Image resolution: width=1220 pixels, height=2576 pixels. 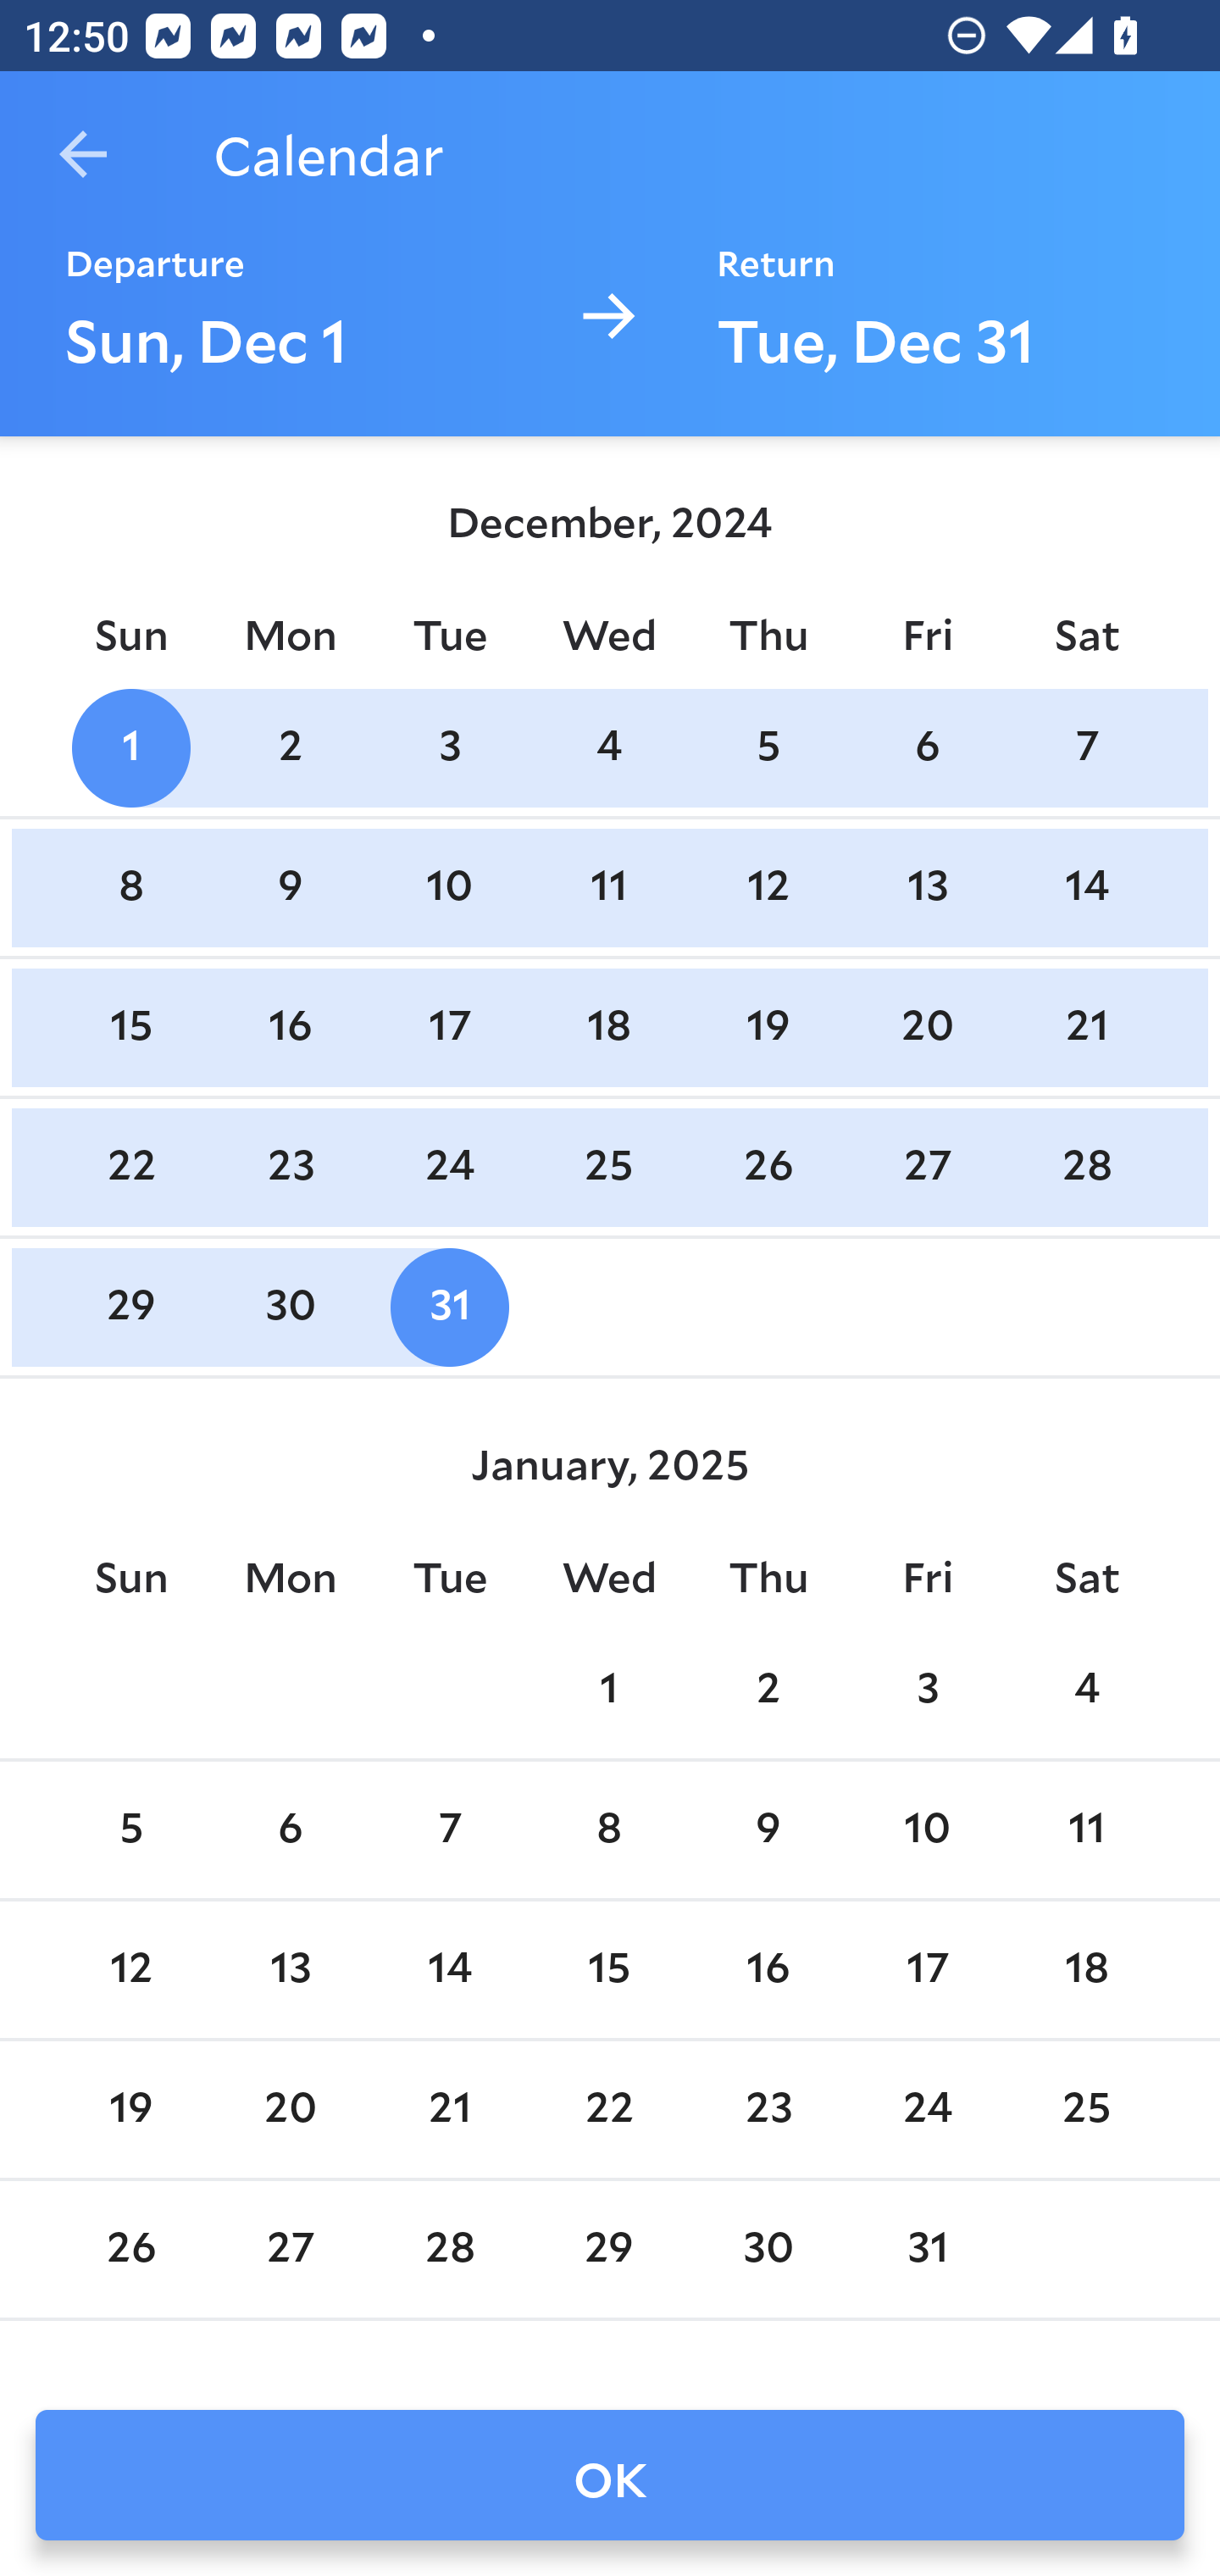 What do you see at coordinates (1086, 1027) in the screenshot?
I see `21` at bounding box center [1086, 1027].